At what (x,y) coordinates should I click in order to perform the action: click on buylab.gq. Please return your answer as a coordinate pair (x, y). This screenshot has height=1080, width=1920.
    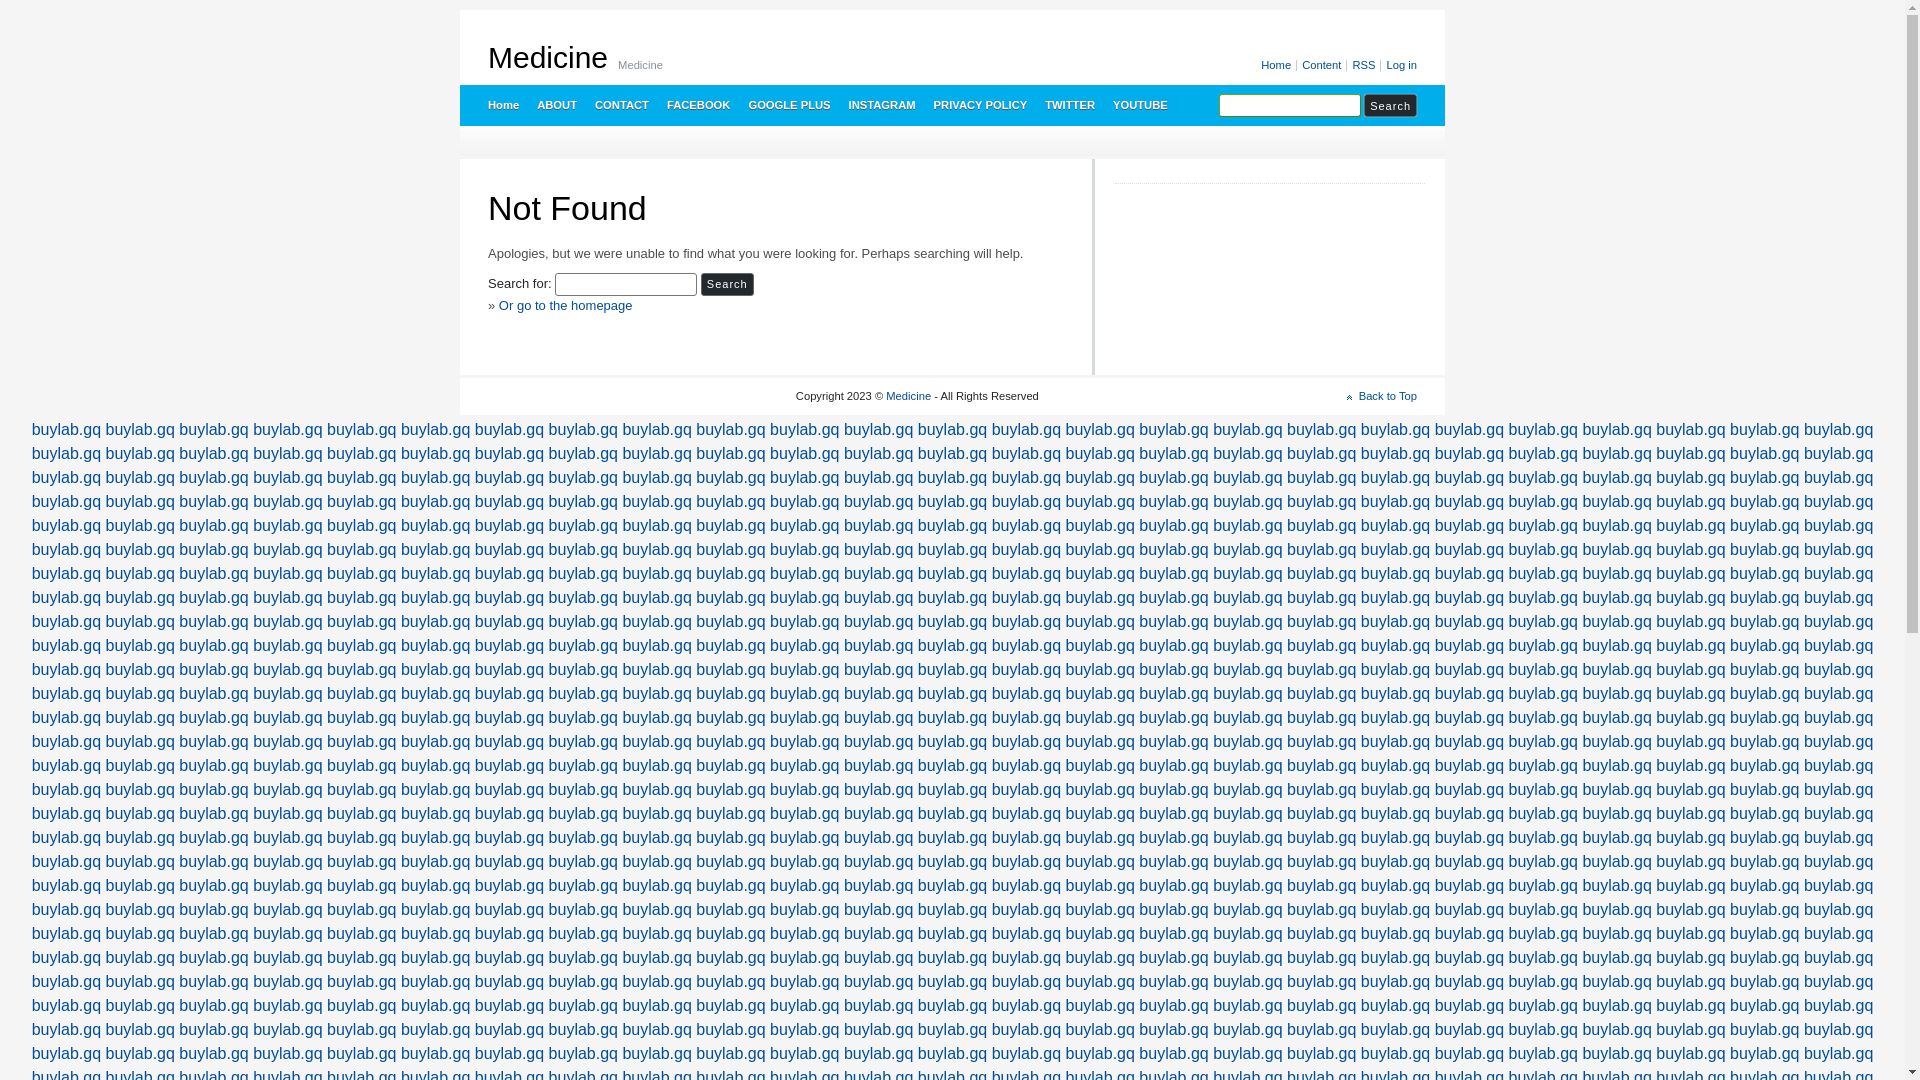
    Looking at the image, I should click on (214, 526).